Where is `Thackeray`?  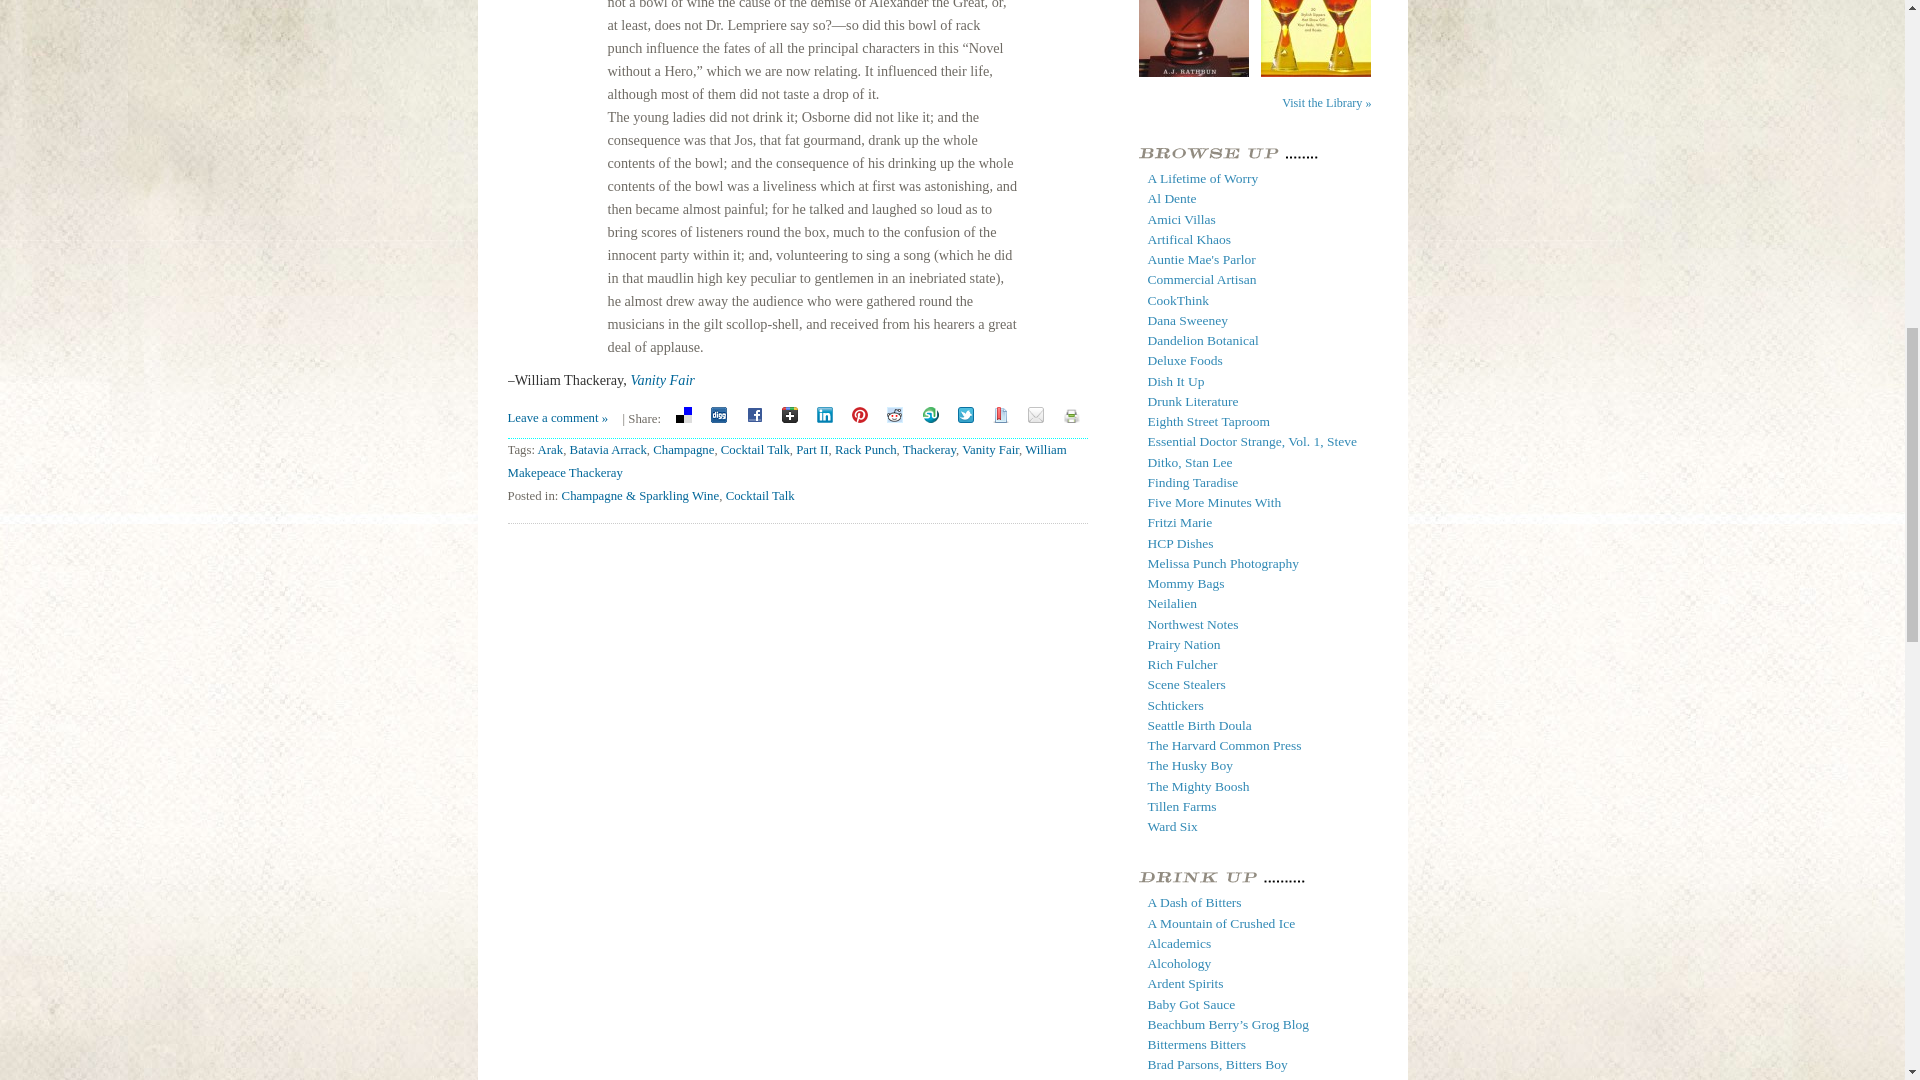
Thackeray is located at coordinates (929, 449).